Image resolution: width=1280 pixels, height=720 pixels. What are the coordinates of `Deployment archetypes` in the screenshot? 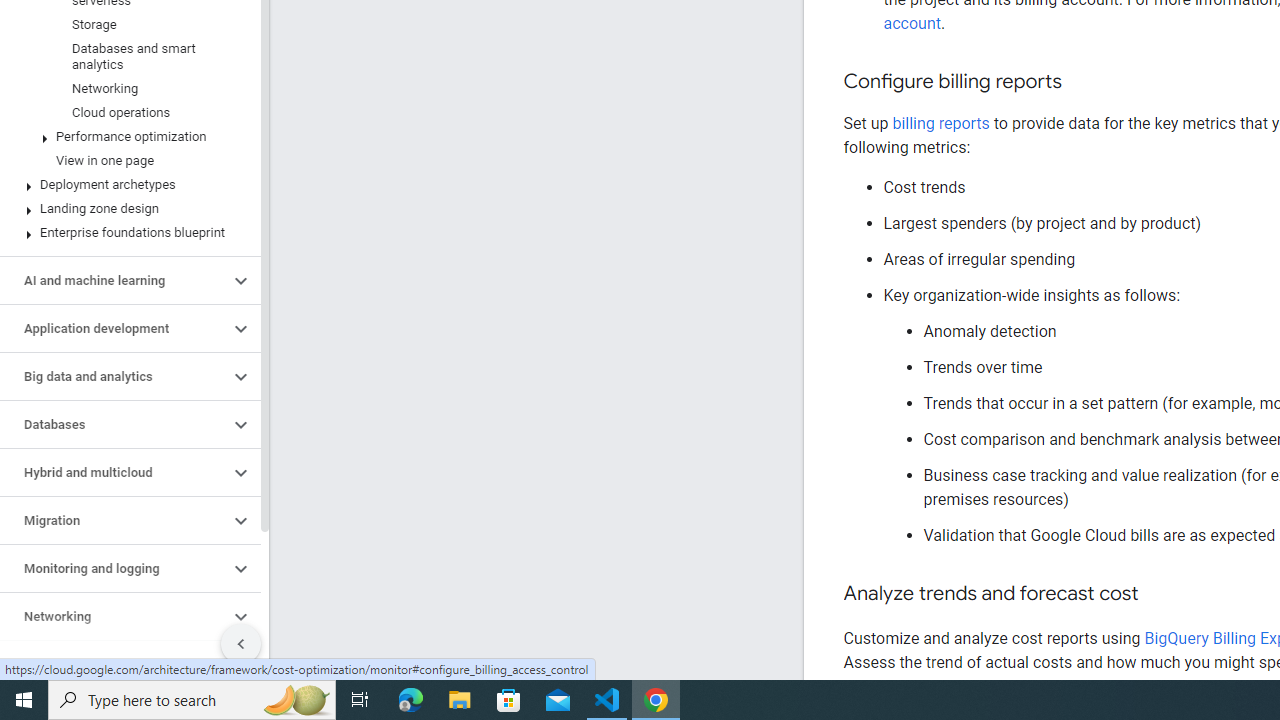 It's located at (126, 184).